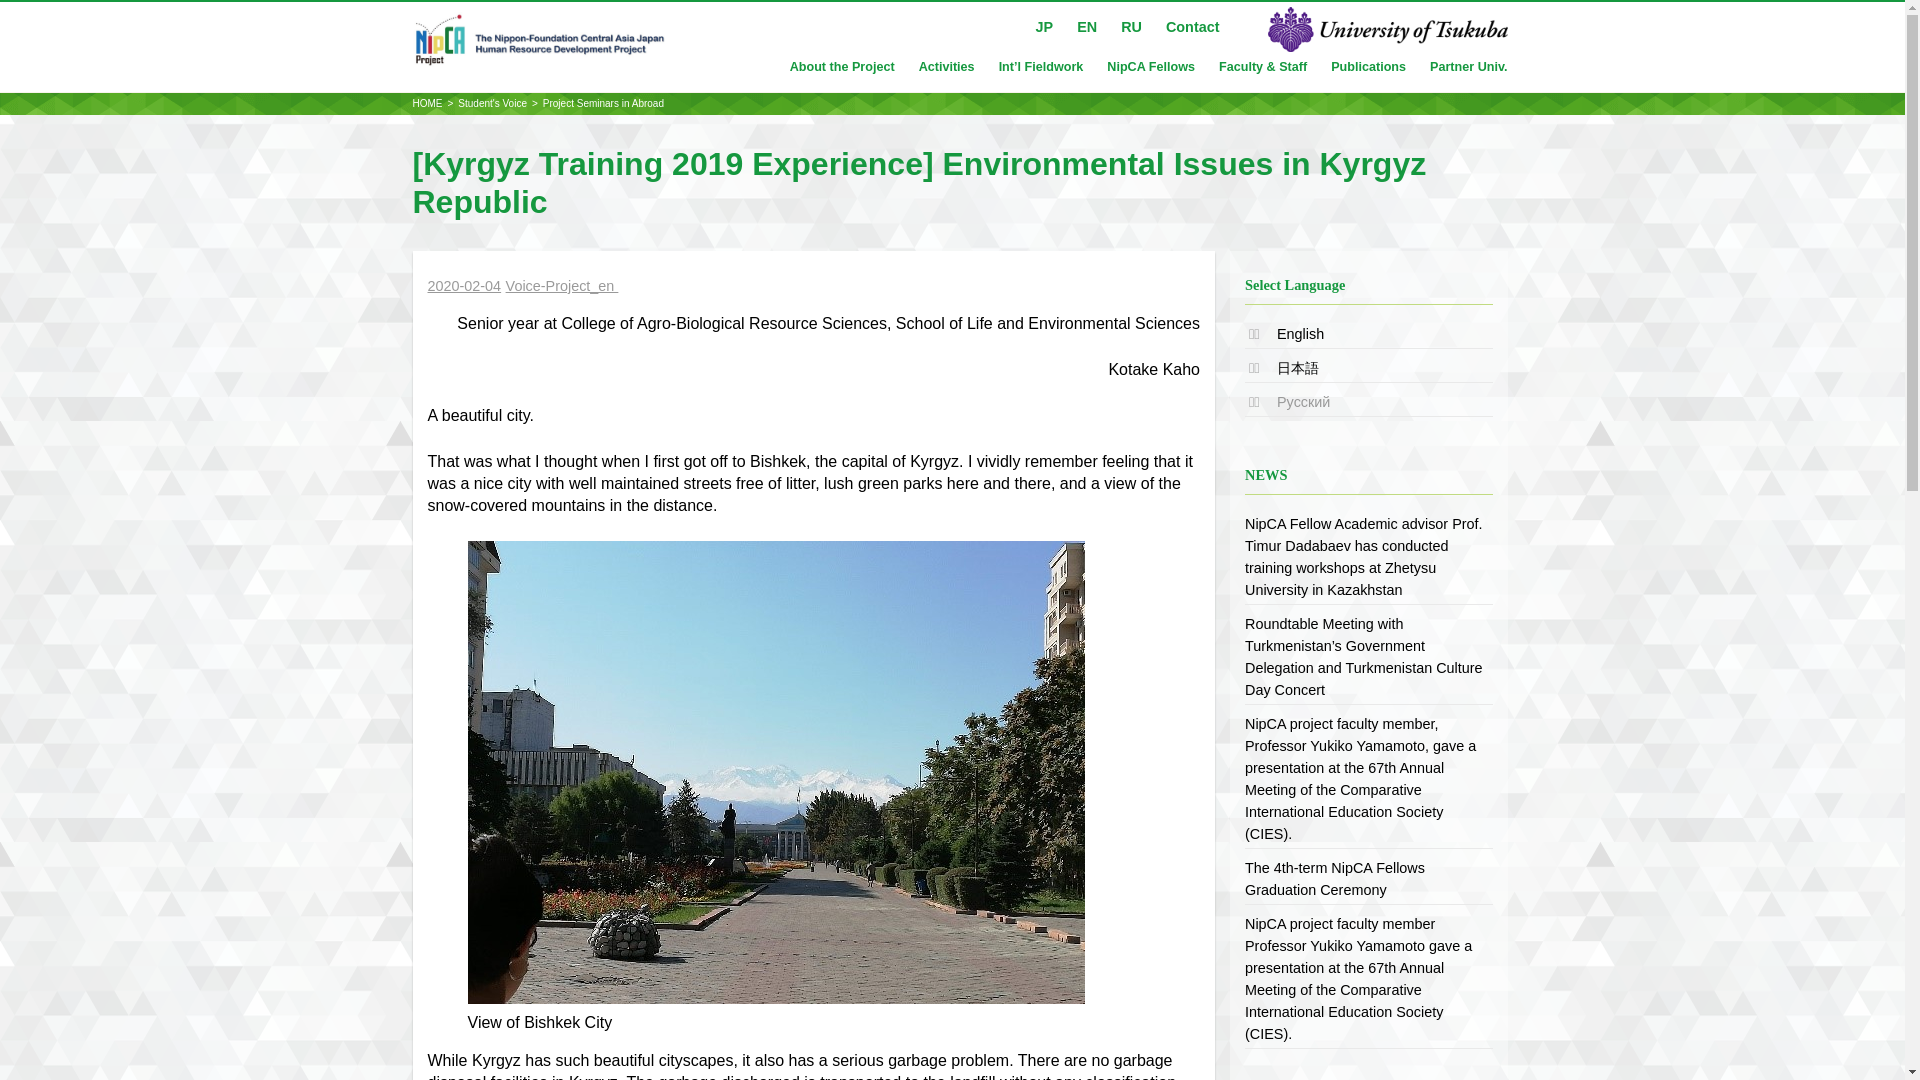 The image size is (1920, 1080). What do you see at coordinates (426, 104) in the screenshot?
I see `HOME` at bounding box center [426, 104].